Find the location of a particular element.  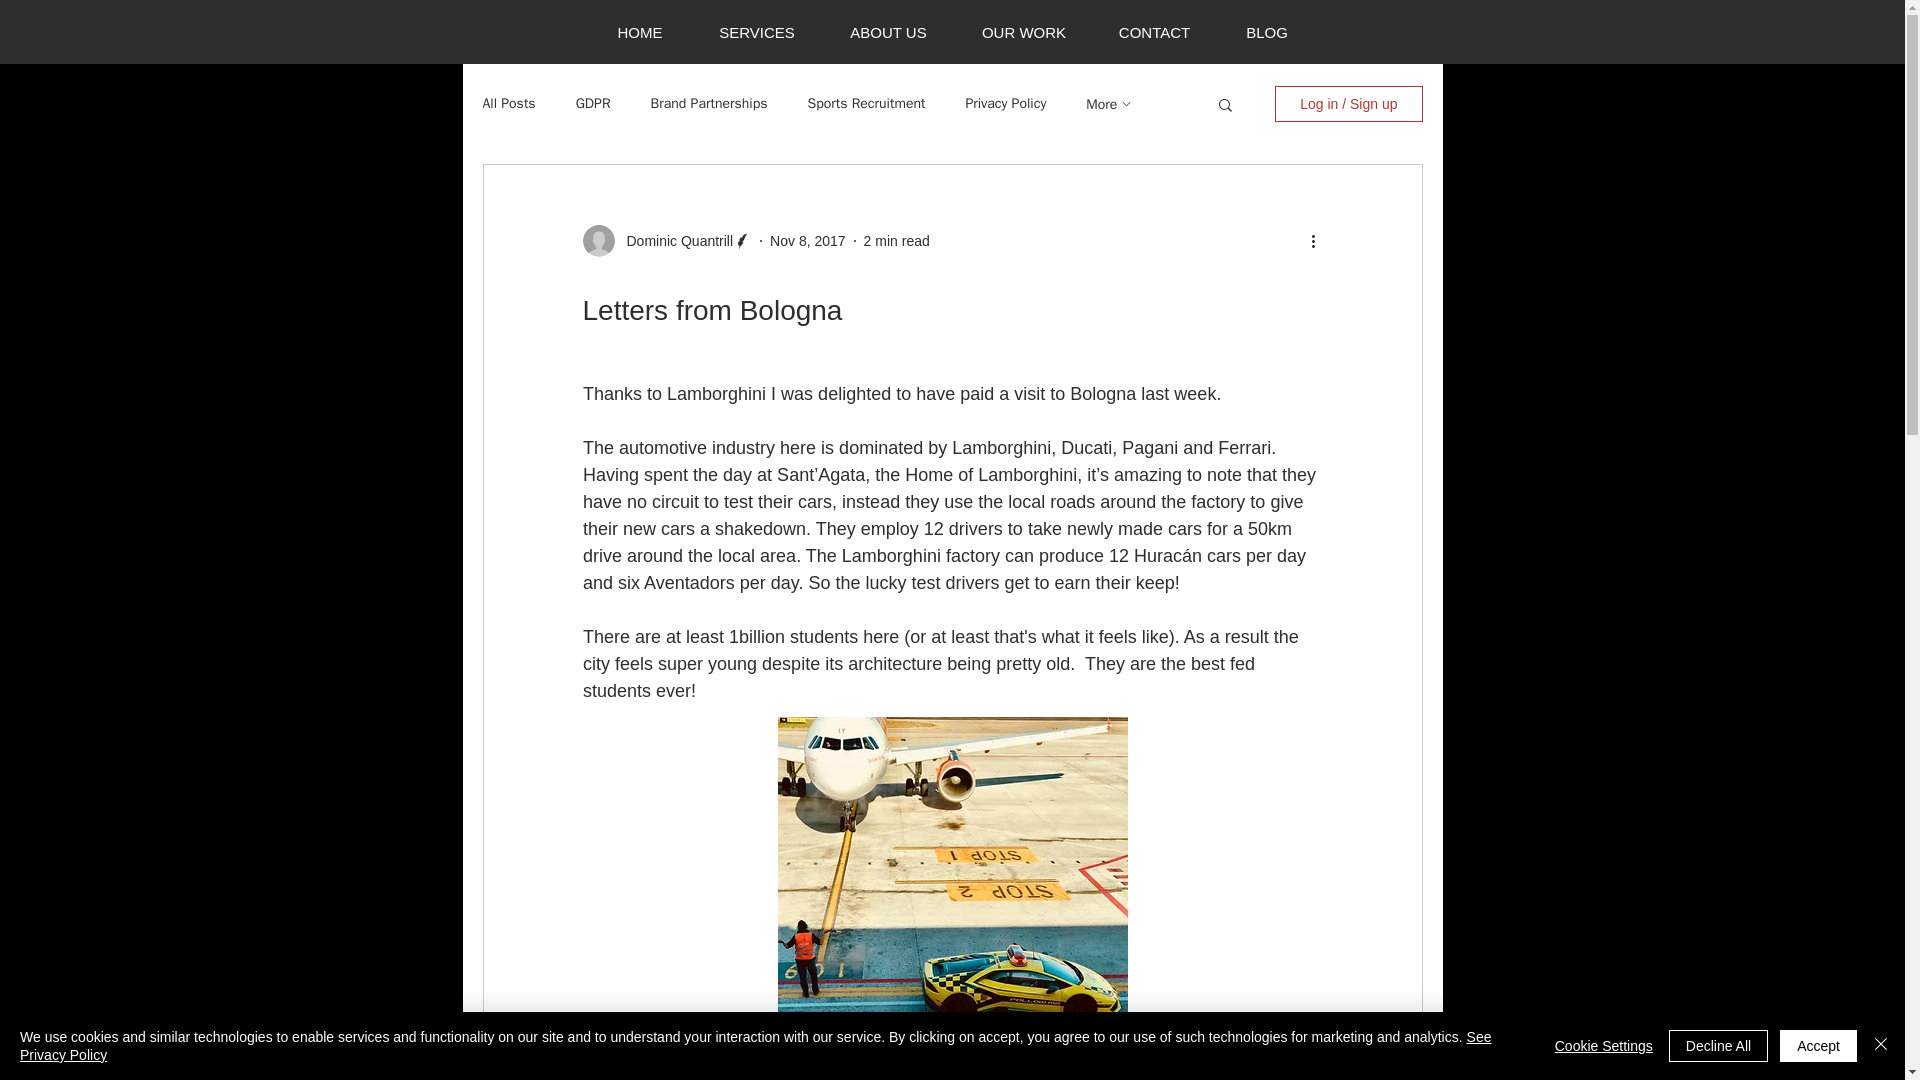

ABOUT US is located at coordinates (888, 32).